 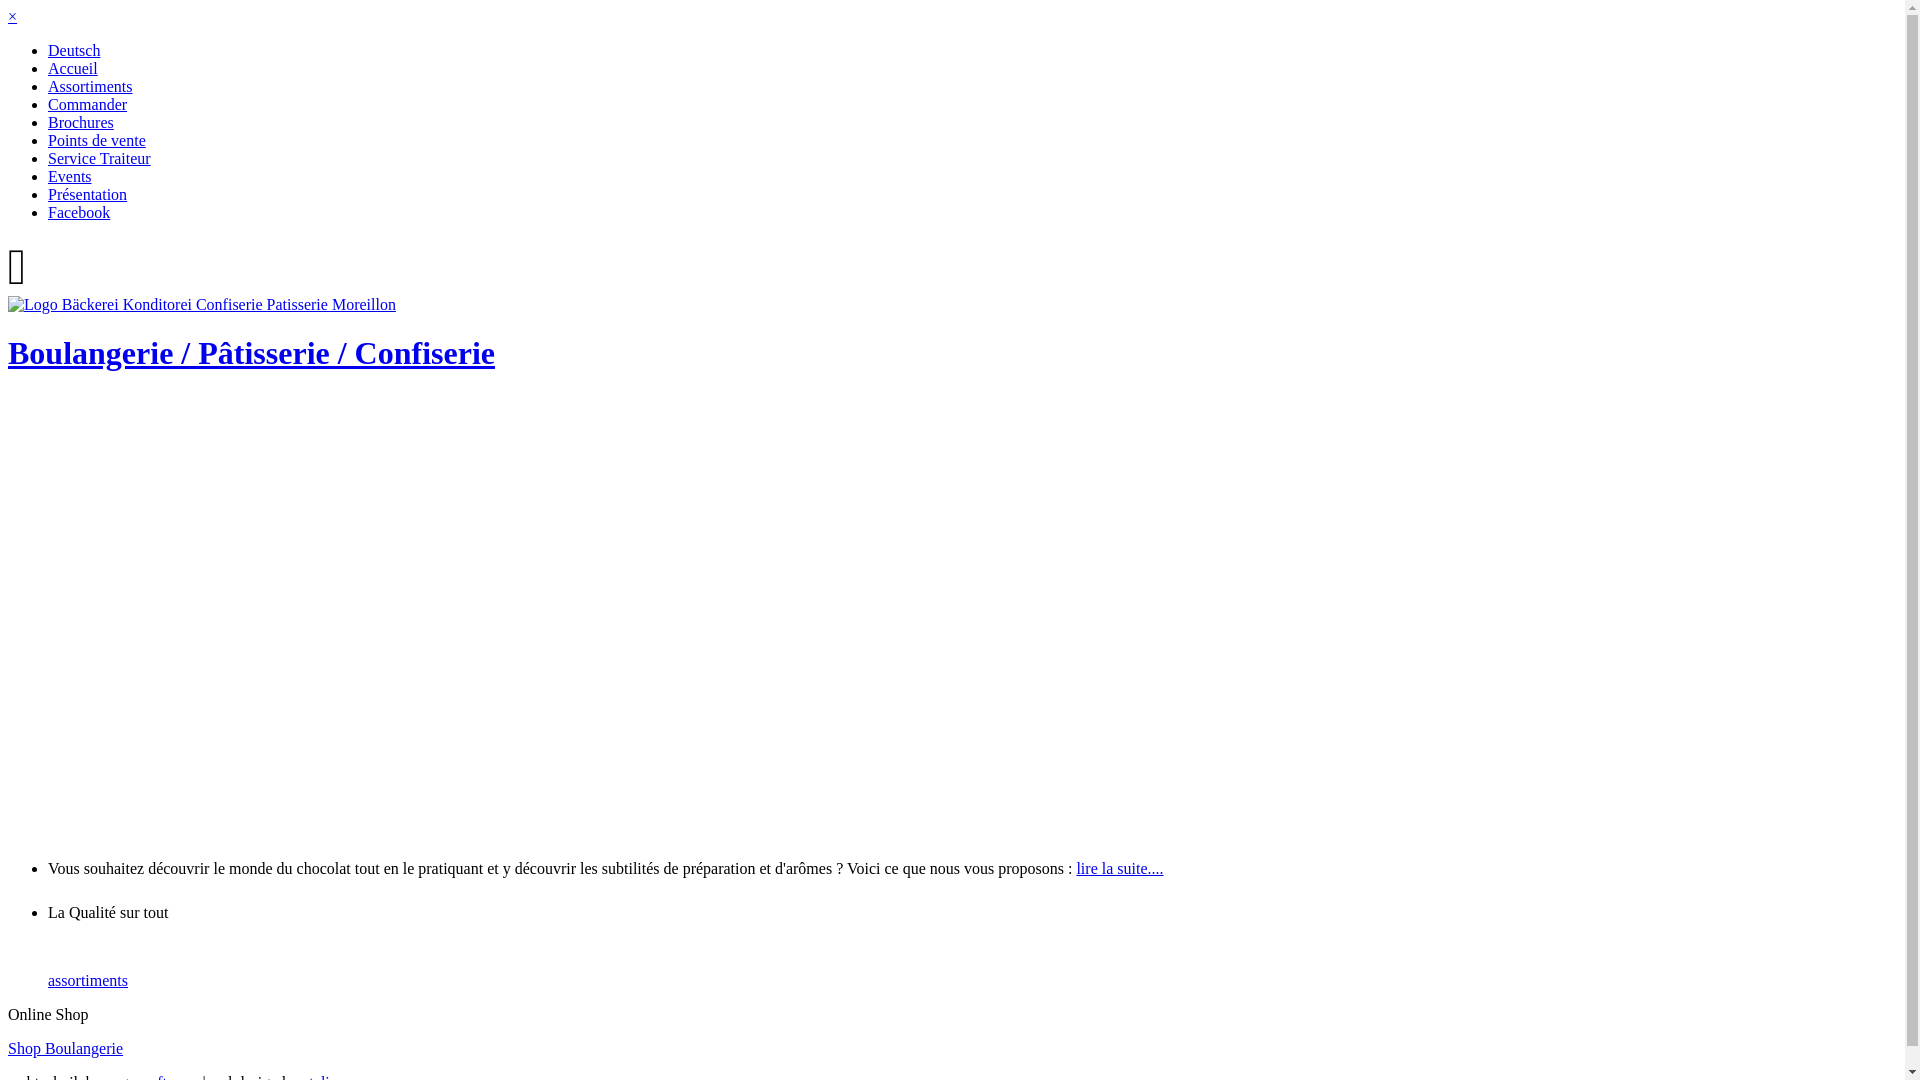 I want to click on Accueil, so click(x=73, y=68).